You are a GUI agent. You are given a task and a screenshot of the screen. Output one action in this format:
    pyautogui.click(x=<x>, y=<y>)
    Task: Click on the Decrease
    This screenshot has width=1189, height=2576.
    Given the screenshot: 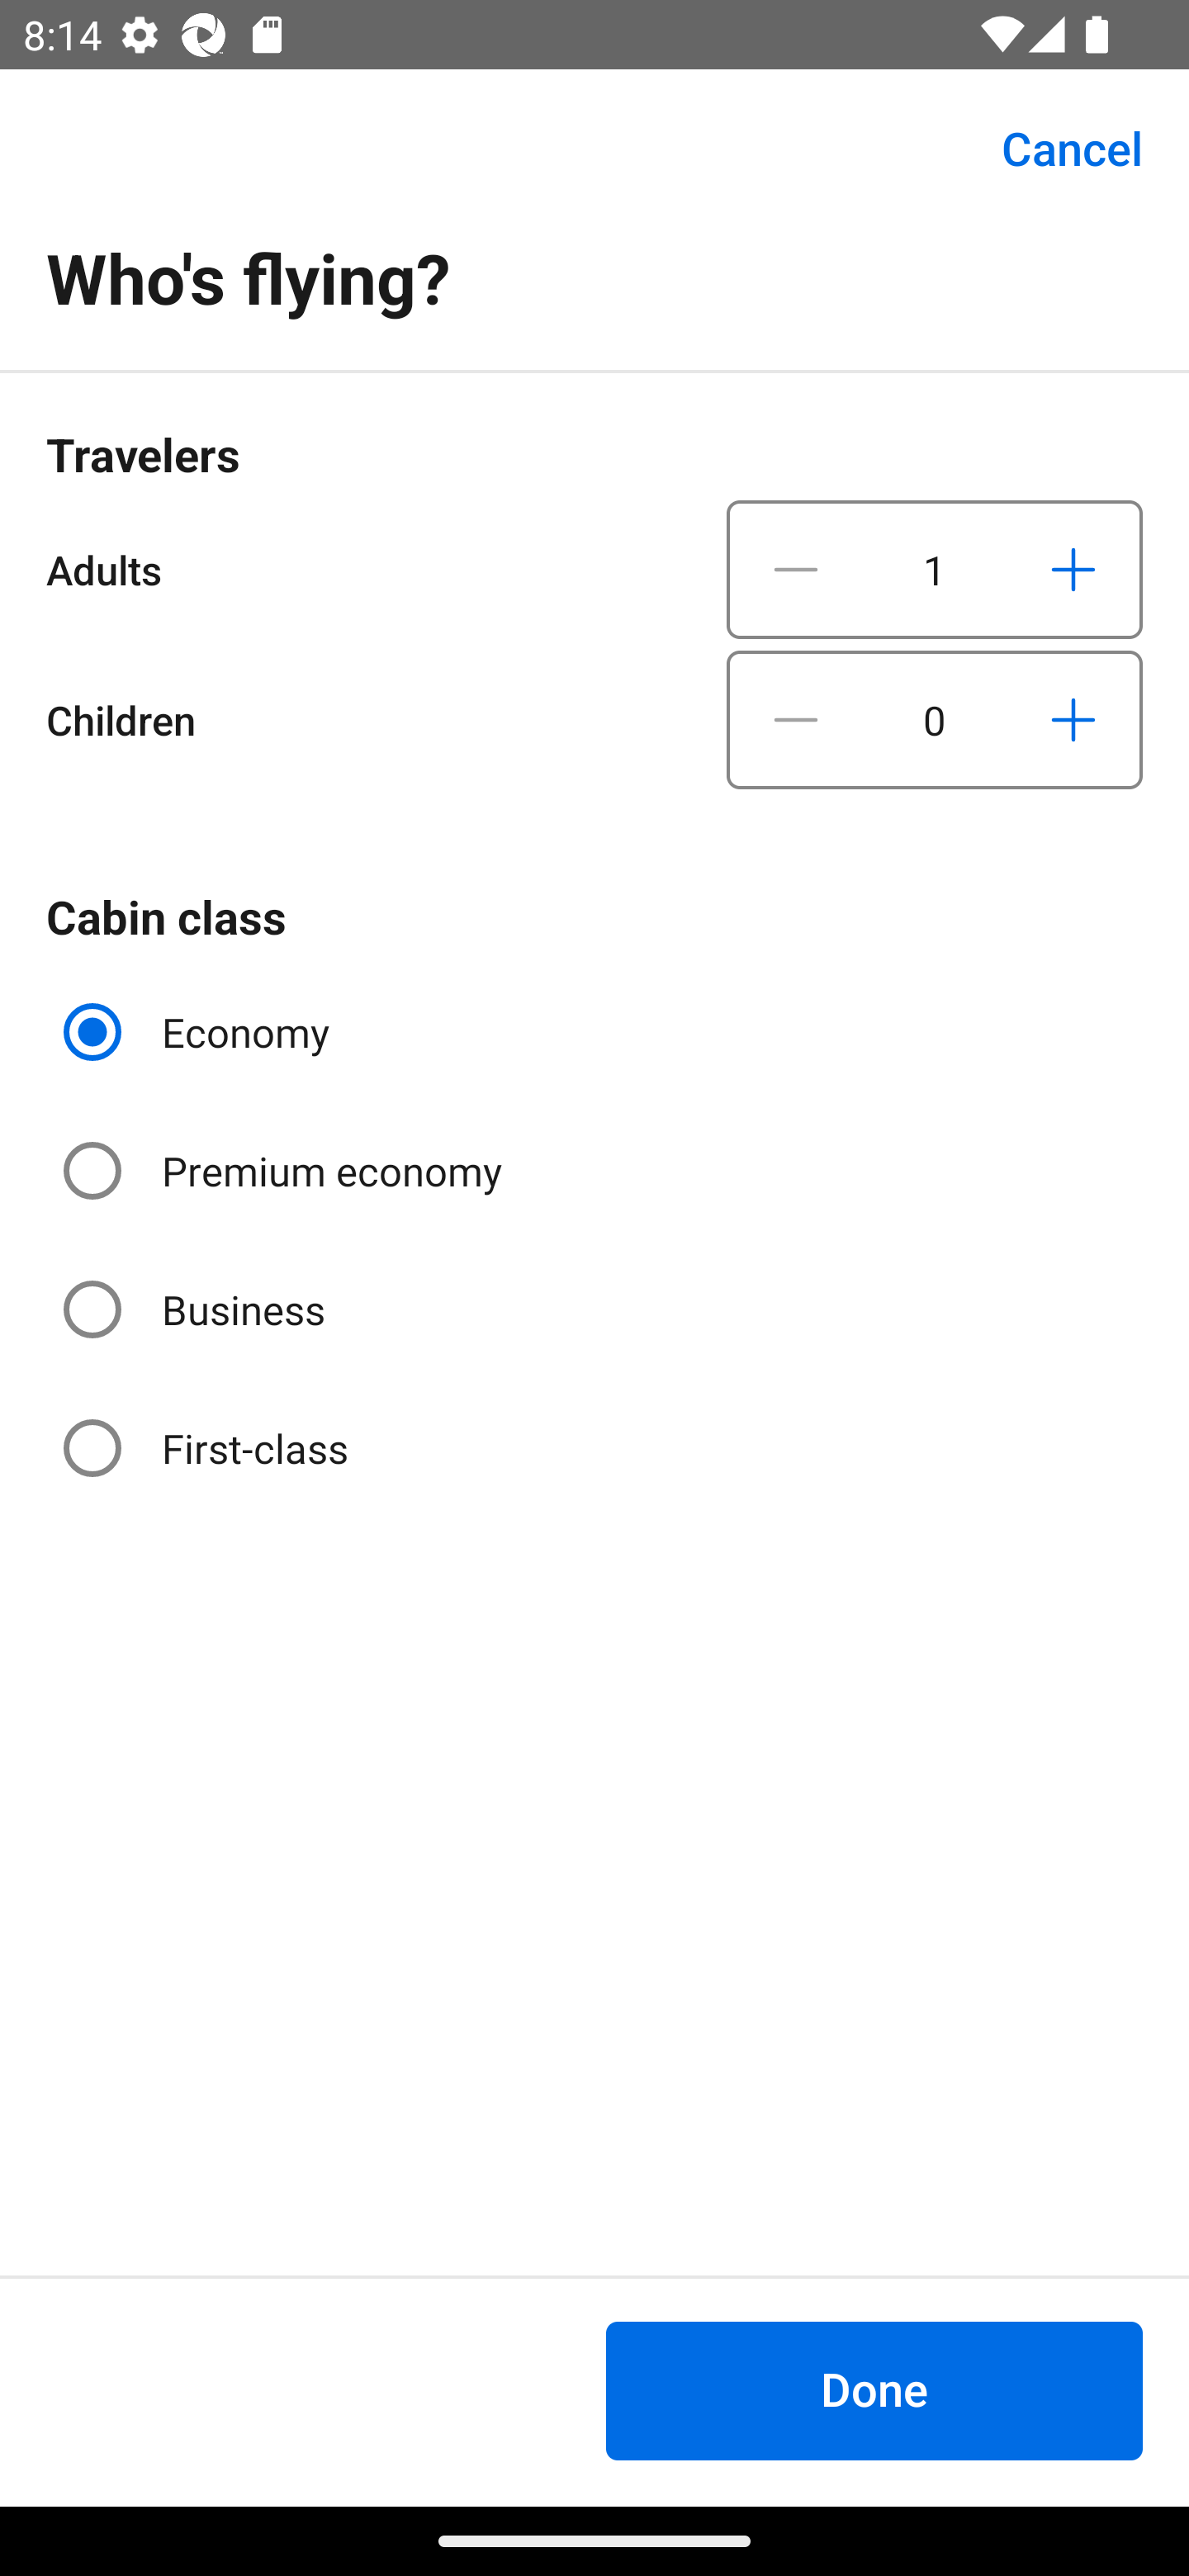 What is the action you would take?
    pyautogui.click(x=796, y=720)
    